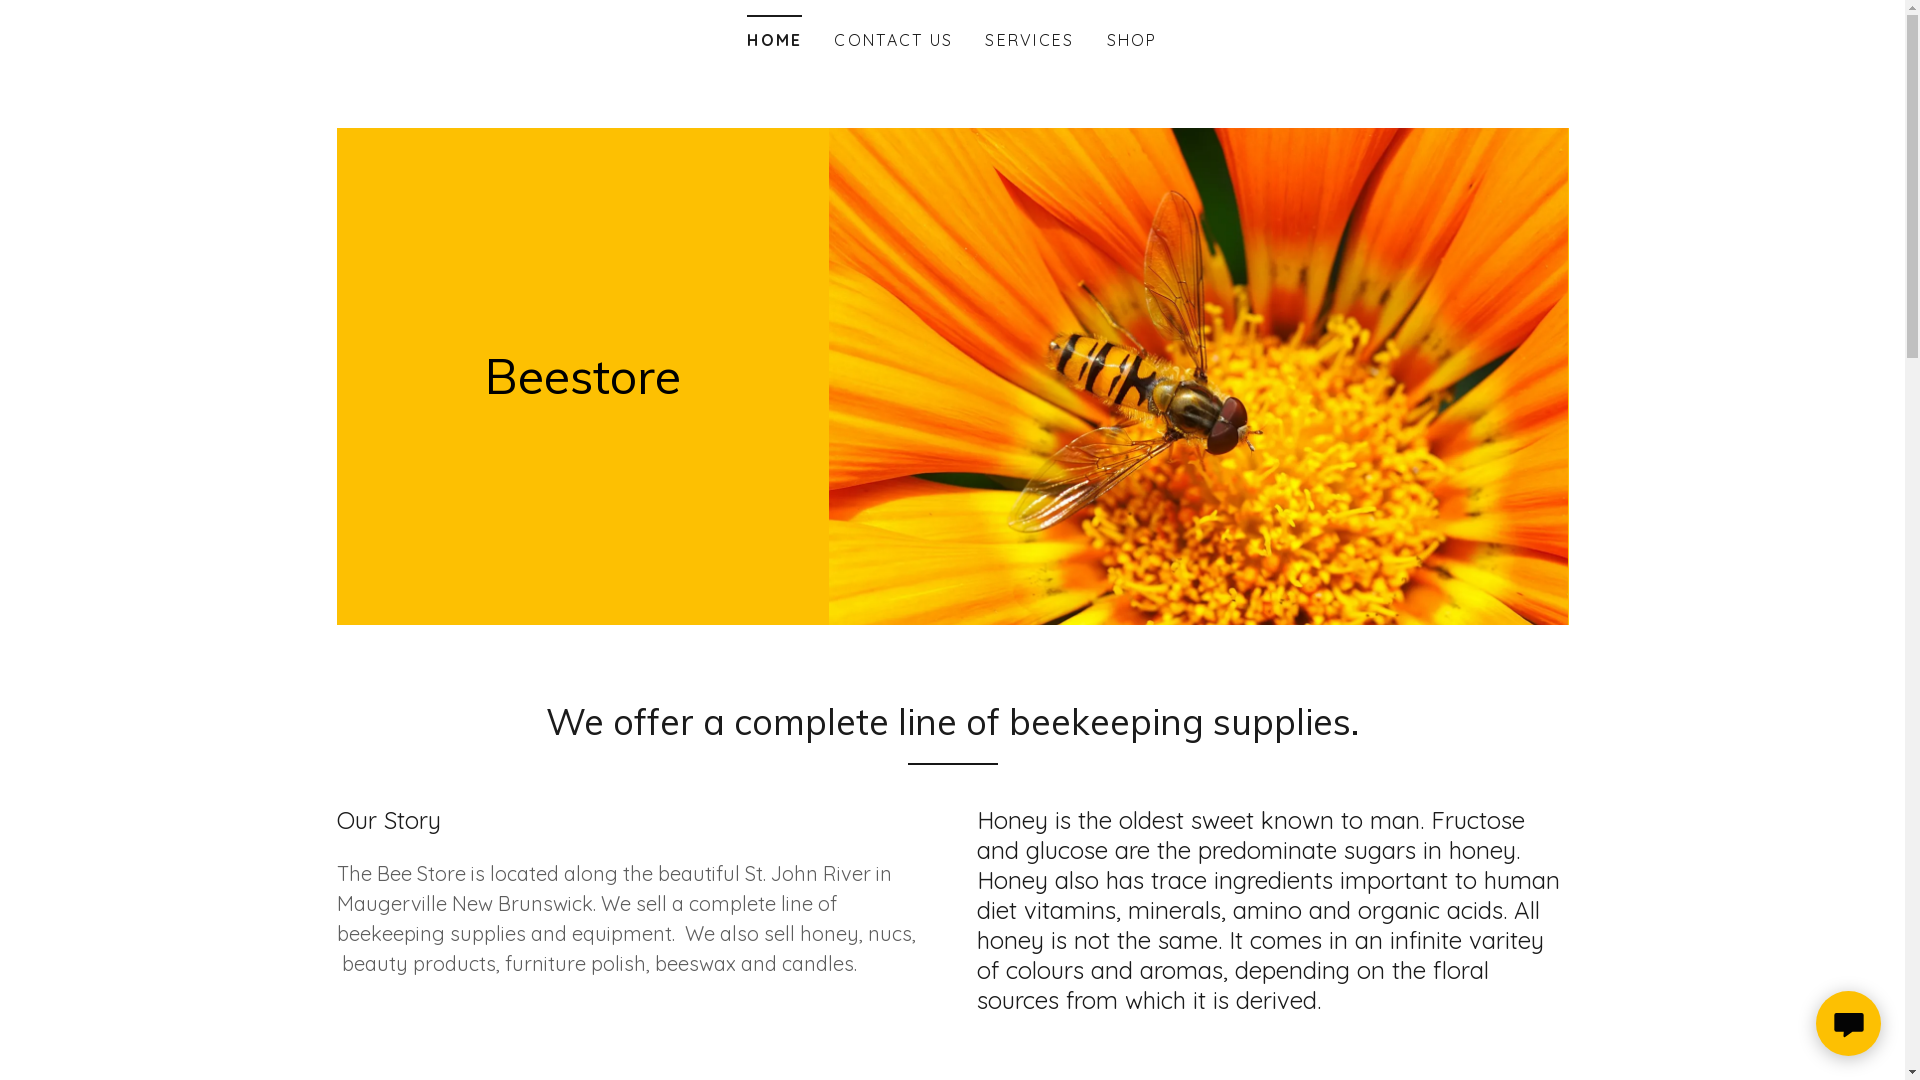 The width and height of the screenshot is (1920, 1080). What do you see at coordinates (894, 40) in the screenshot?
I see `CONTACT US` at bounding box center [894, 40].